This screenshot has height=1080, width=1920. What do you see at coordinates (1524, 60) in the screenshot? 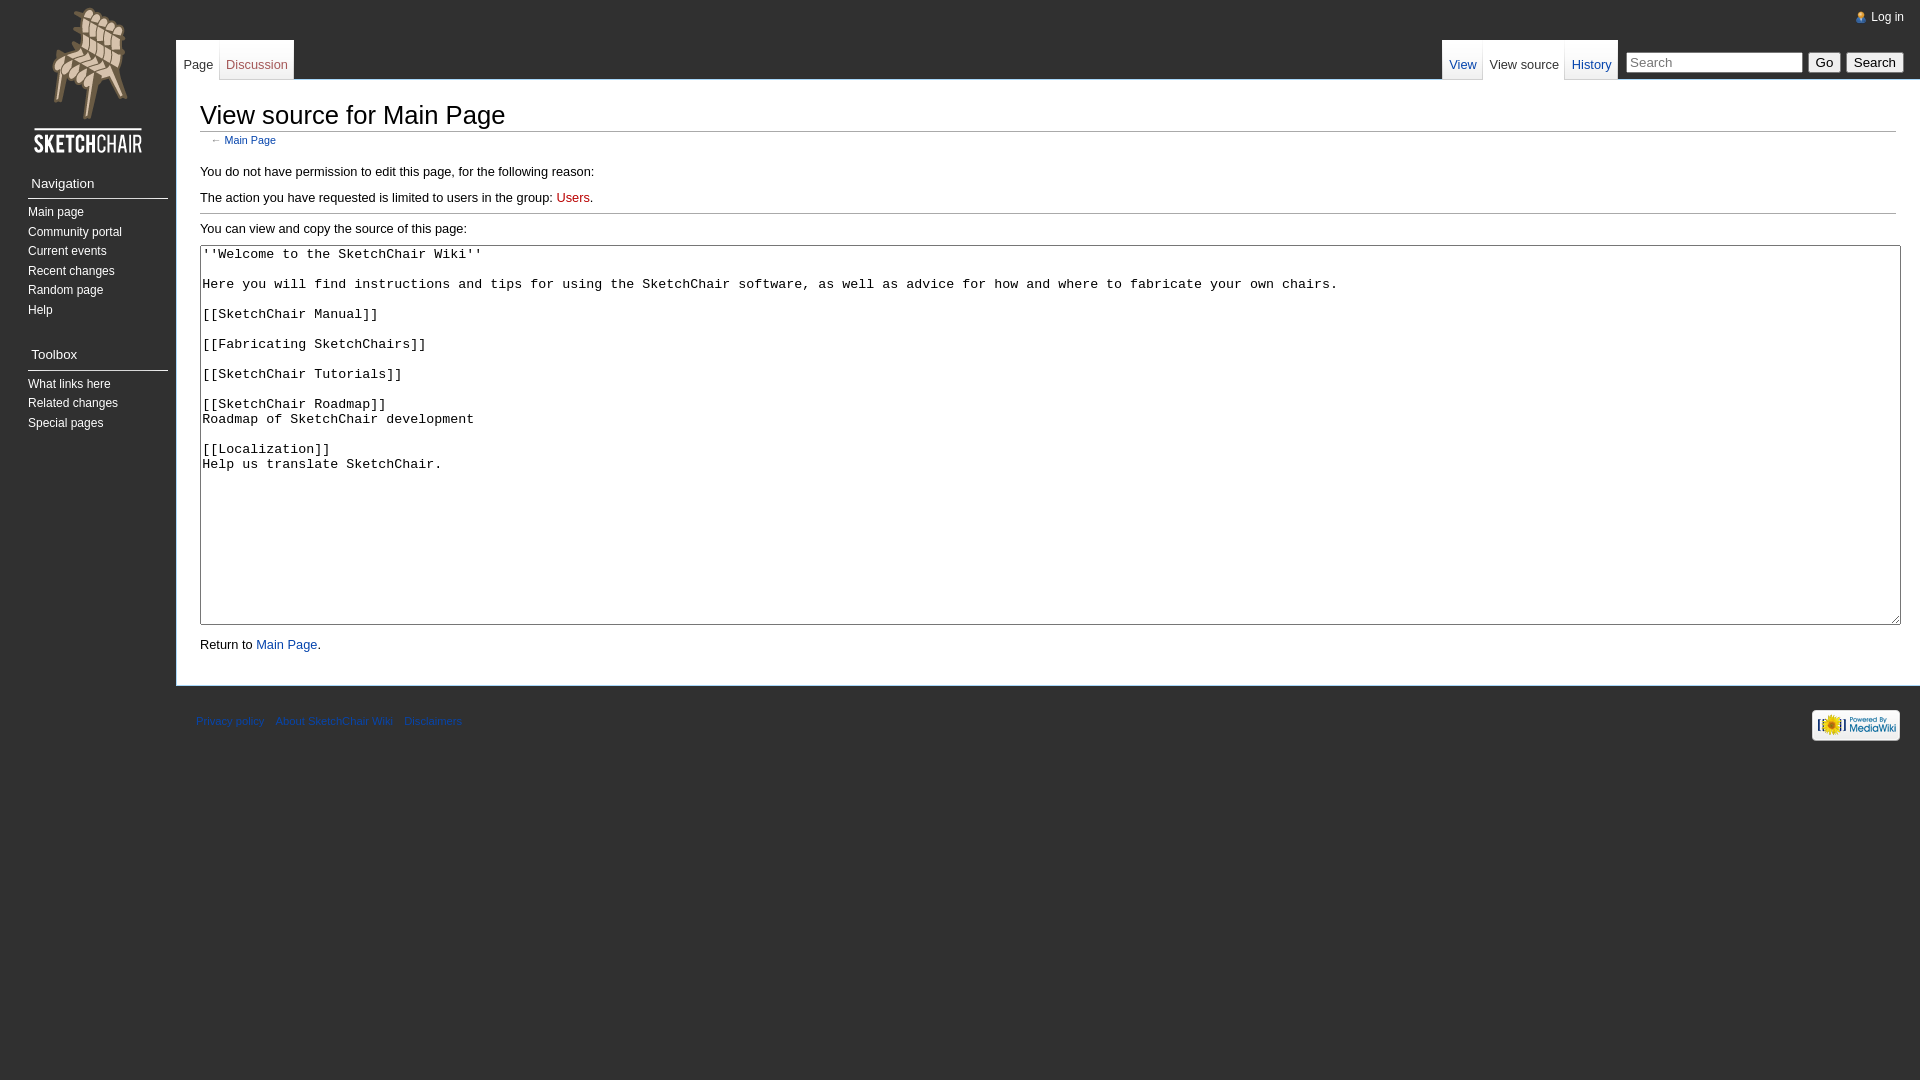
I see `View source` at bounding box center [1524, 60].